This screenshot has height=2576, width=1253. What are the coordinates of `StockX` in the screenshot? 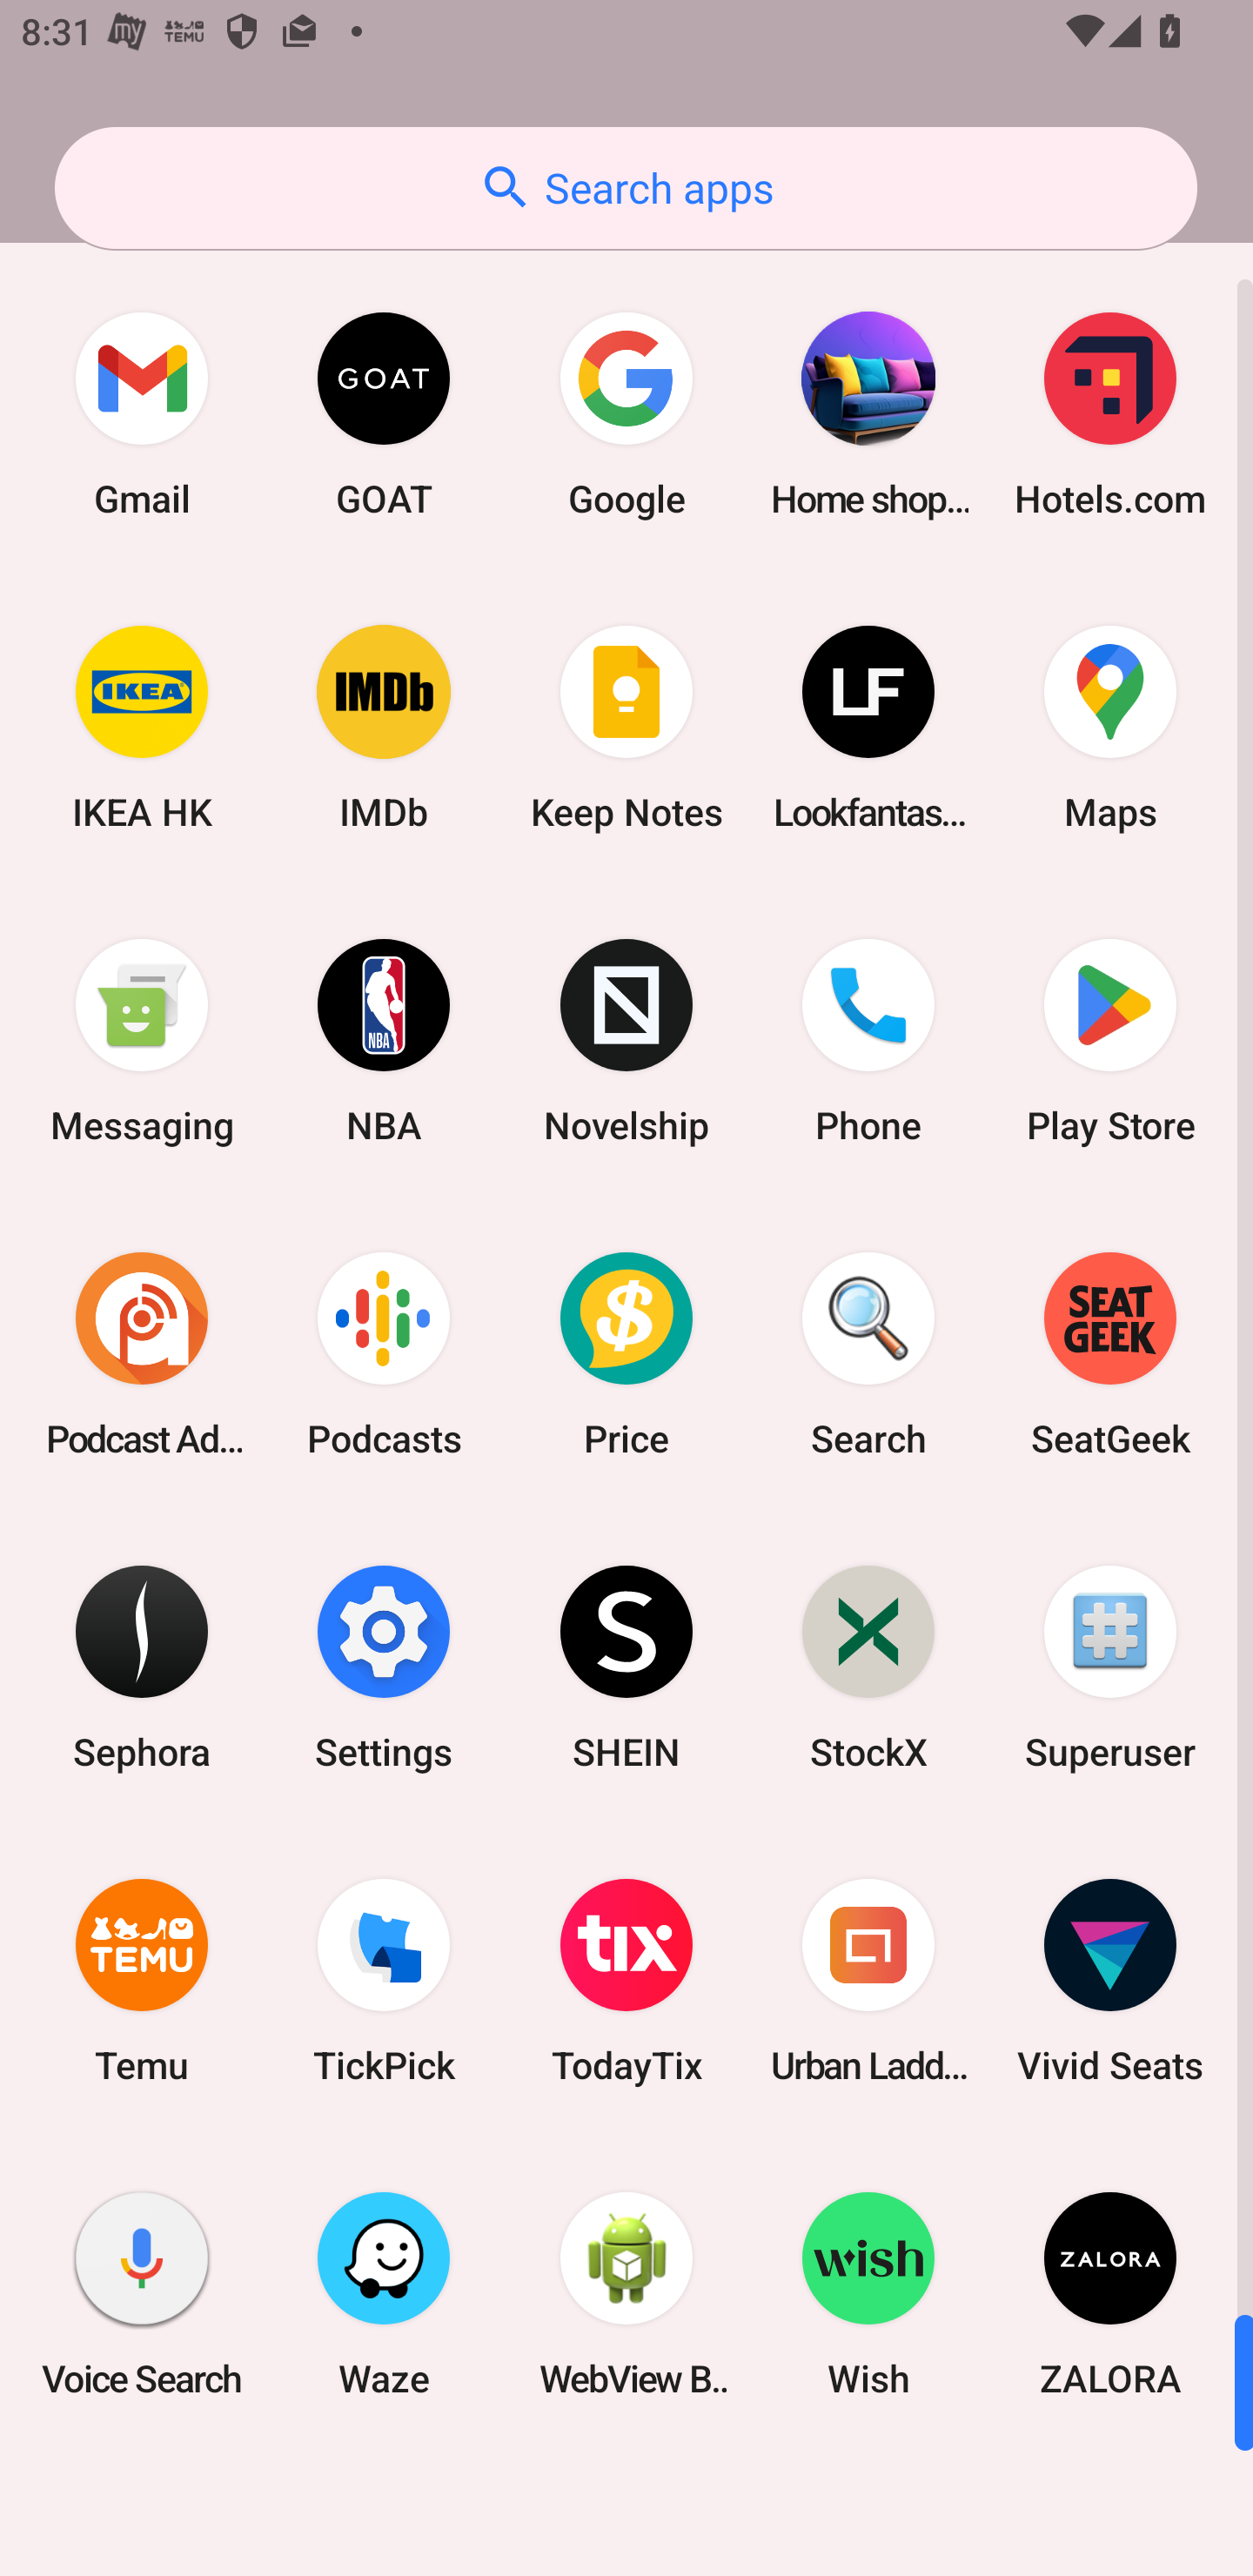 It's located at (868, 1666).